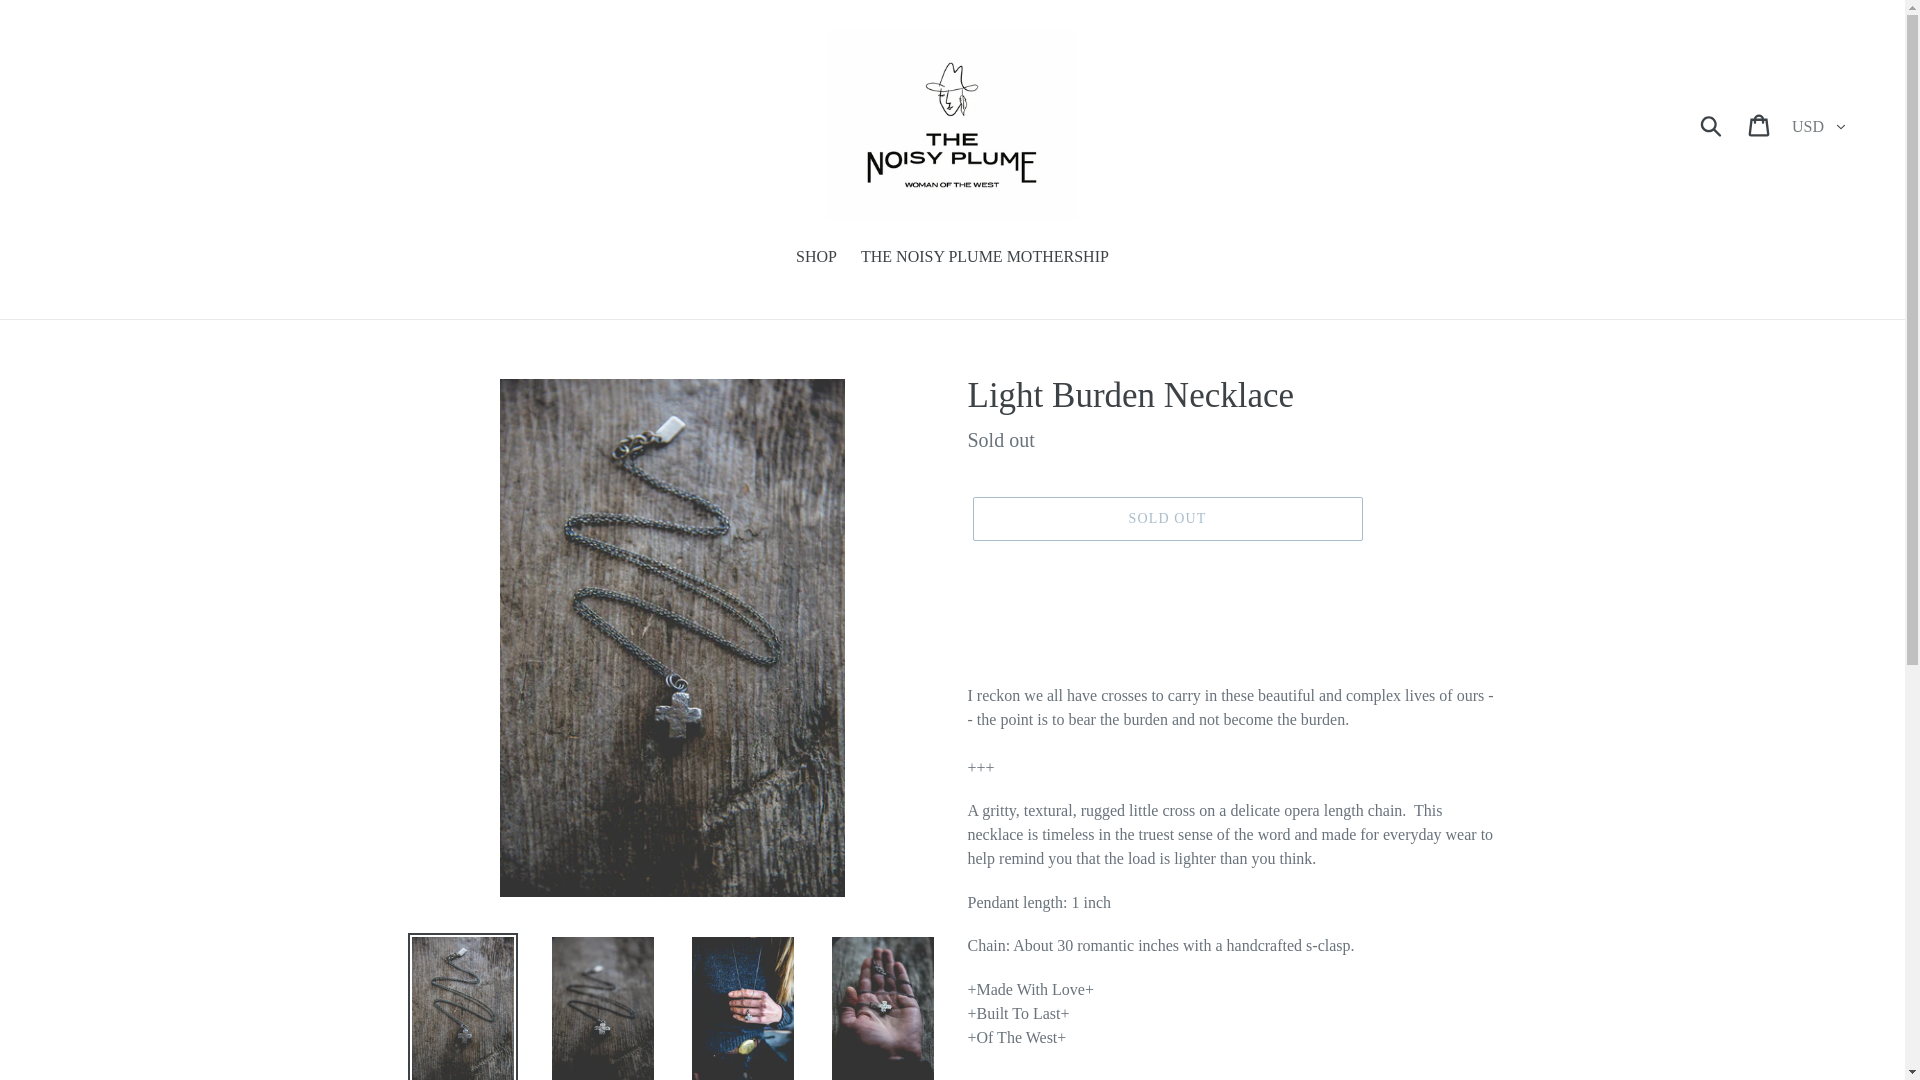  Describe the element at coordinates (1760, 124) in the screenshot. I see `Cart` at that location.